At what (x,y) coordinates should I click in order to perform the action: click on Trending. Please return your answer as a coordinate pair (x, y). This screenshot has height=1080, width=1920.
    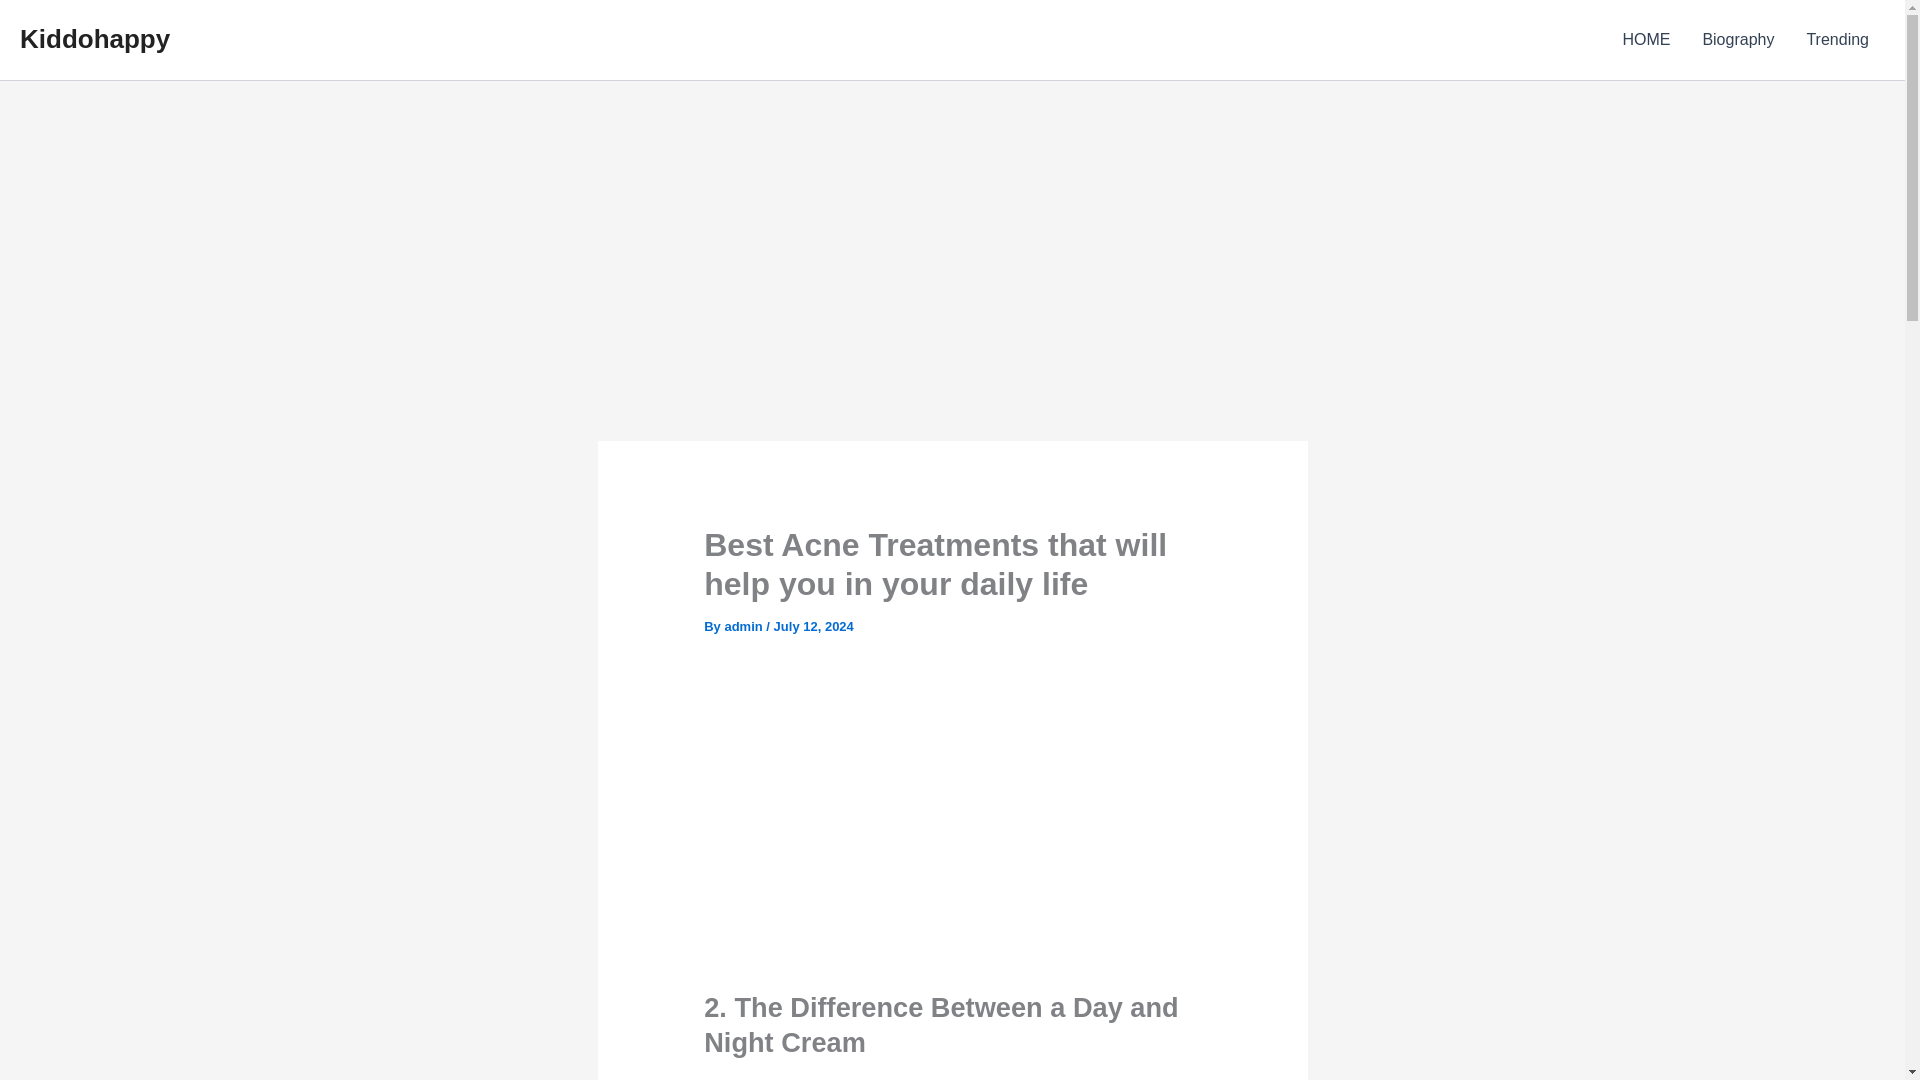
    Looking at the image, I should click on (1837, 40).